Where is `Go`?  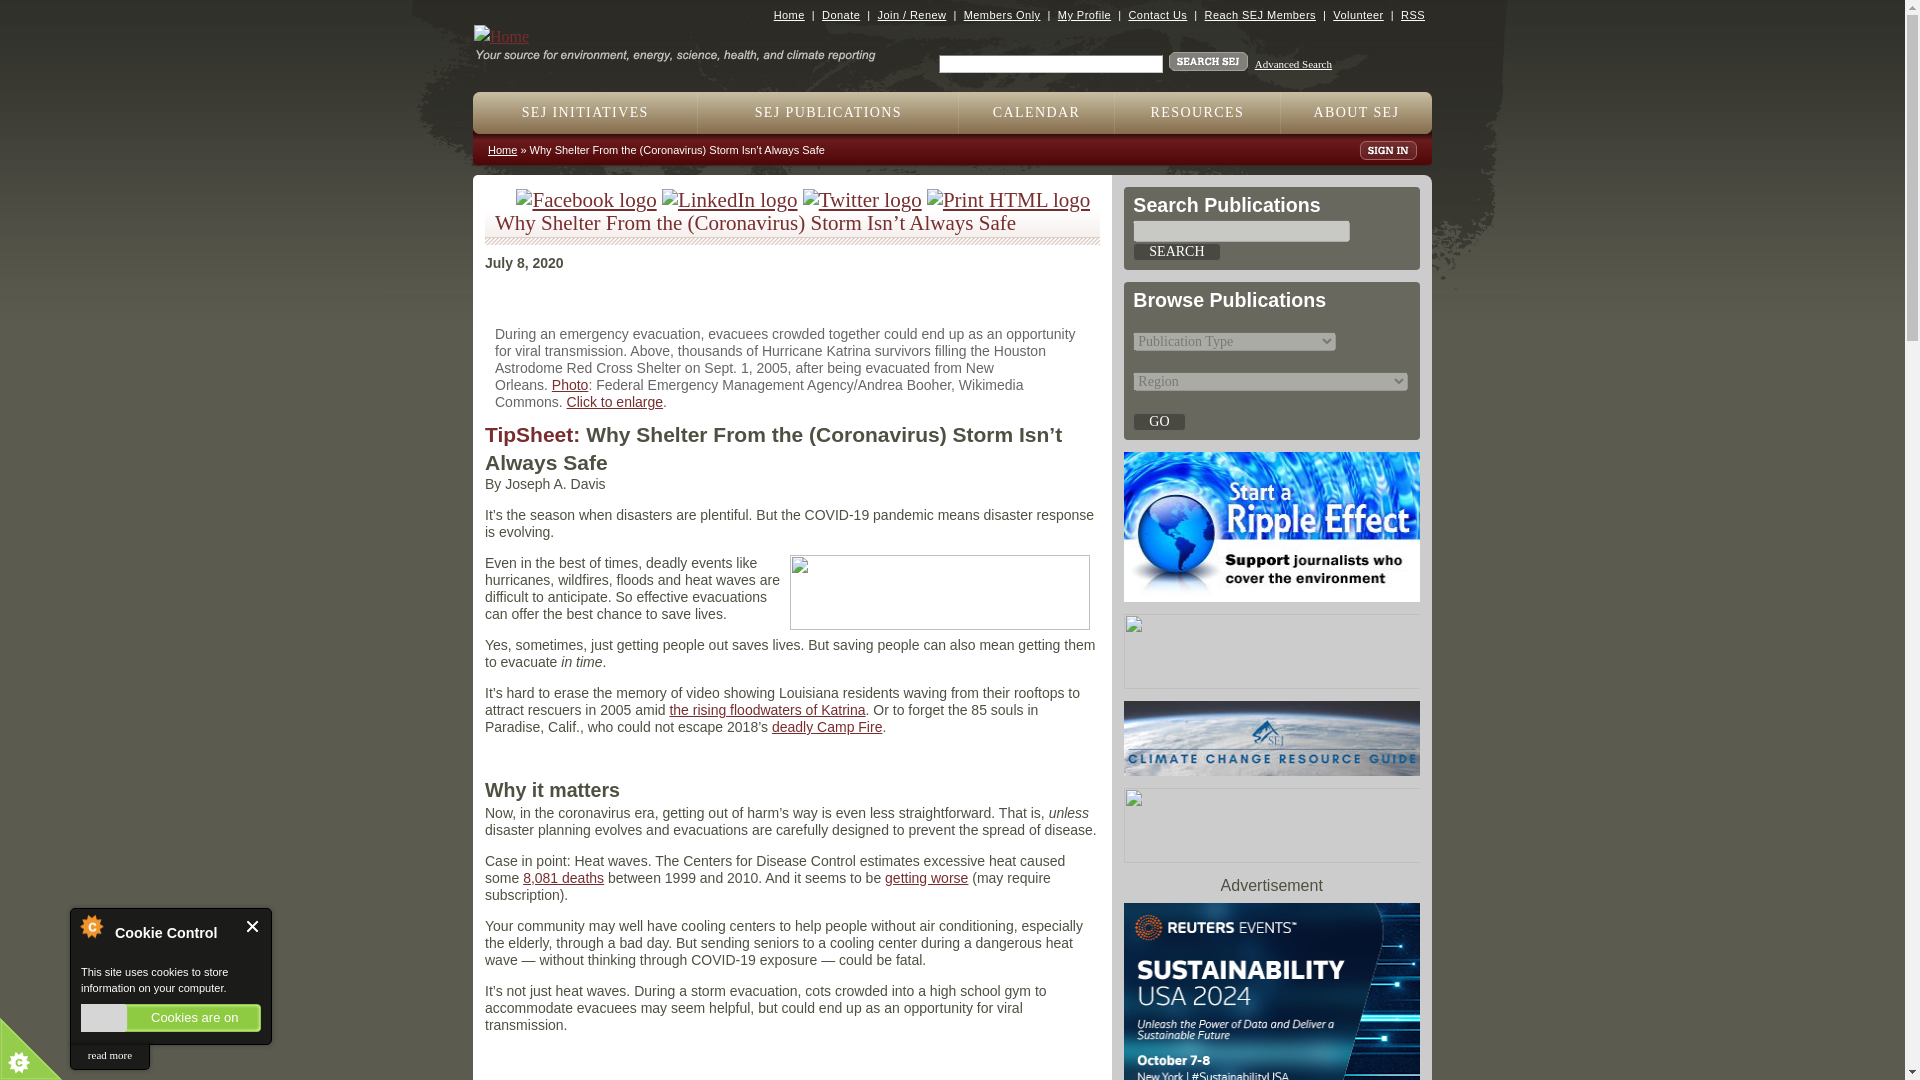 Go is located at coordinates (1158, 420).